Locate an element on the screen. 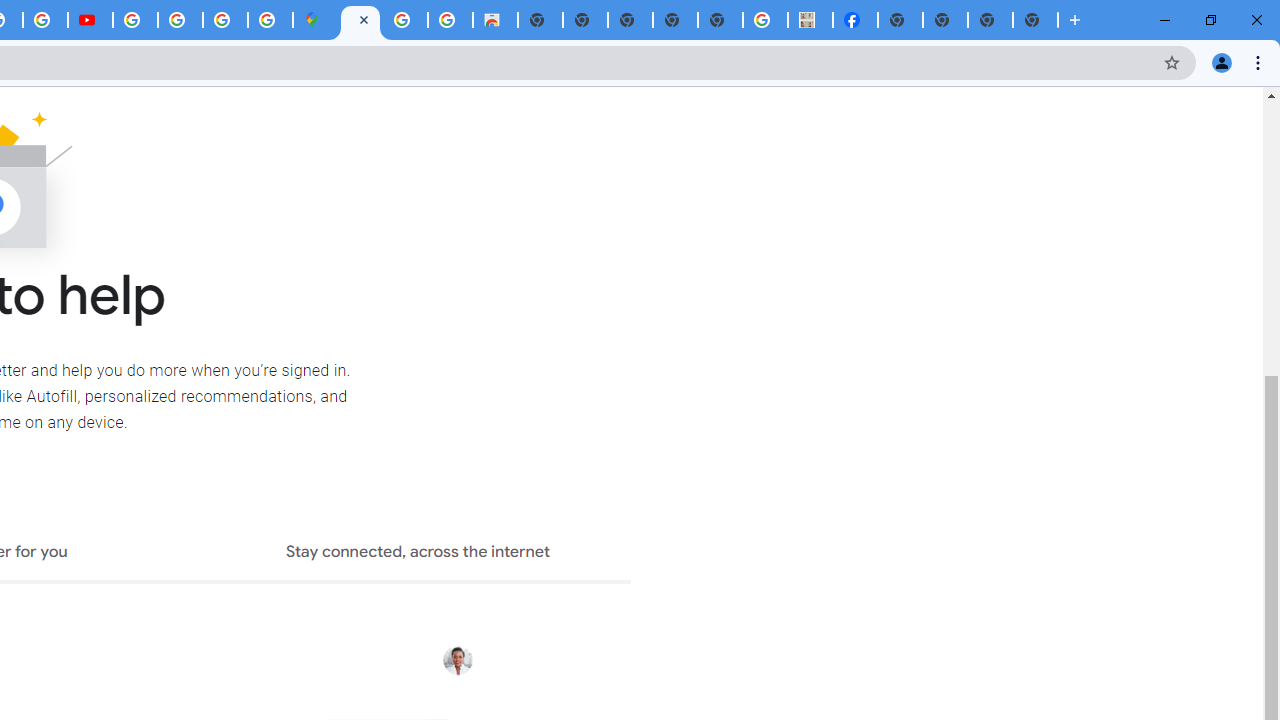  New Tab is located at coordinates (900, 20).